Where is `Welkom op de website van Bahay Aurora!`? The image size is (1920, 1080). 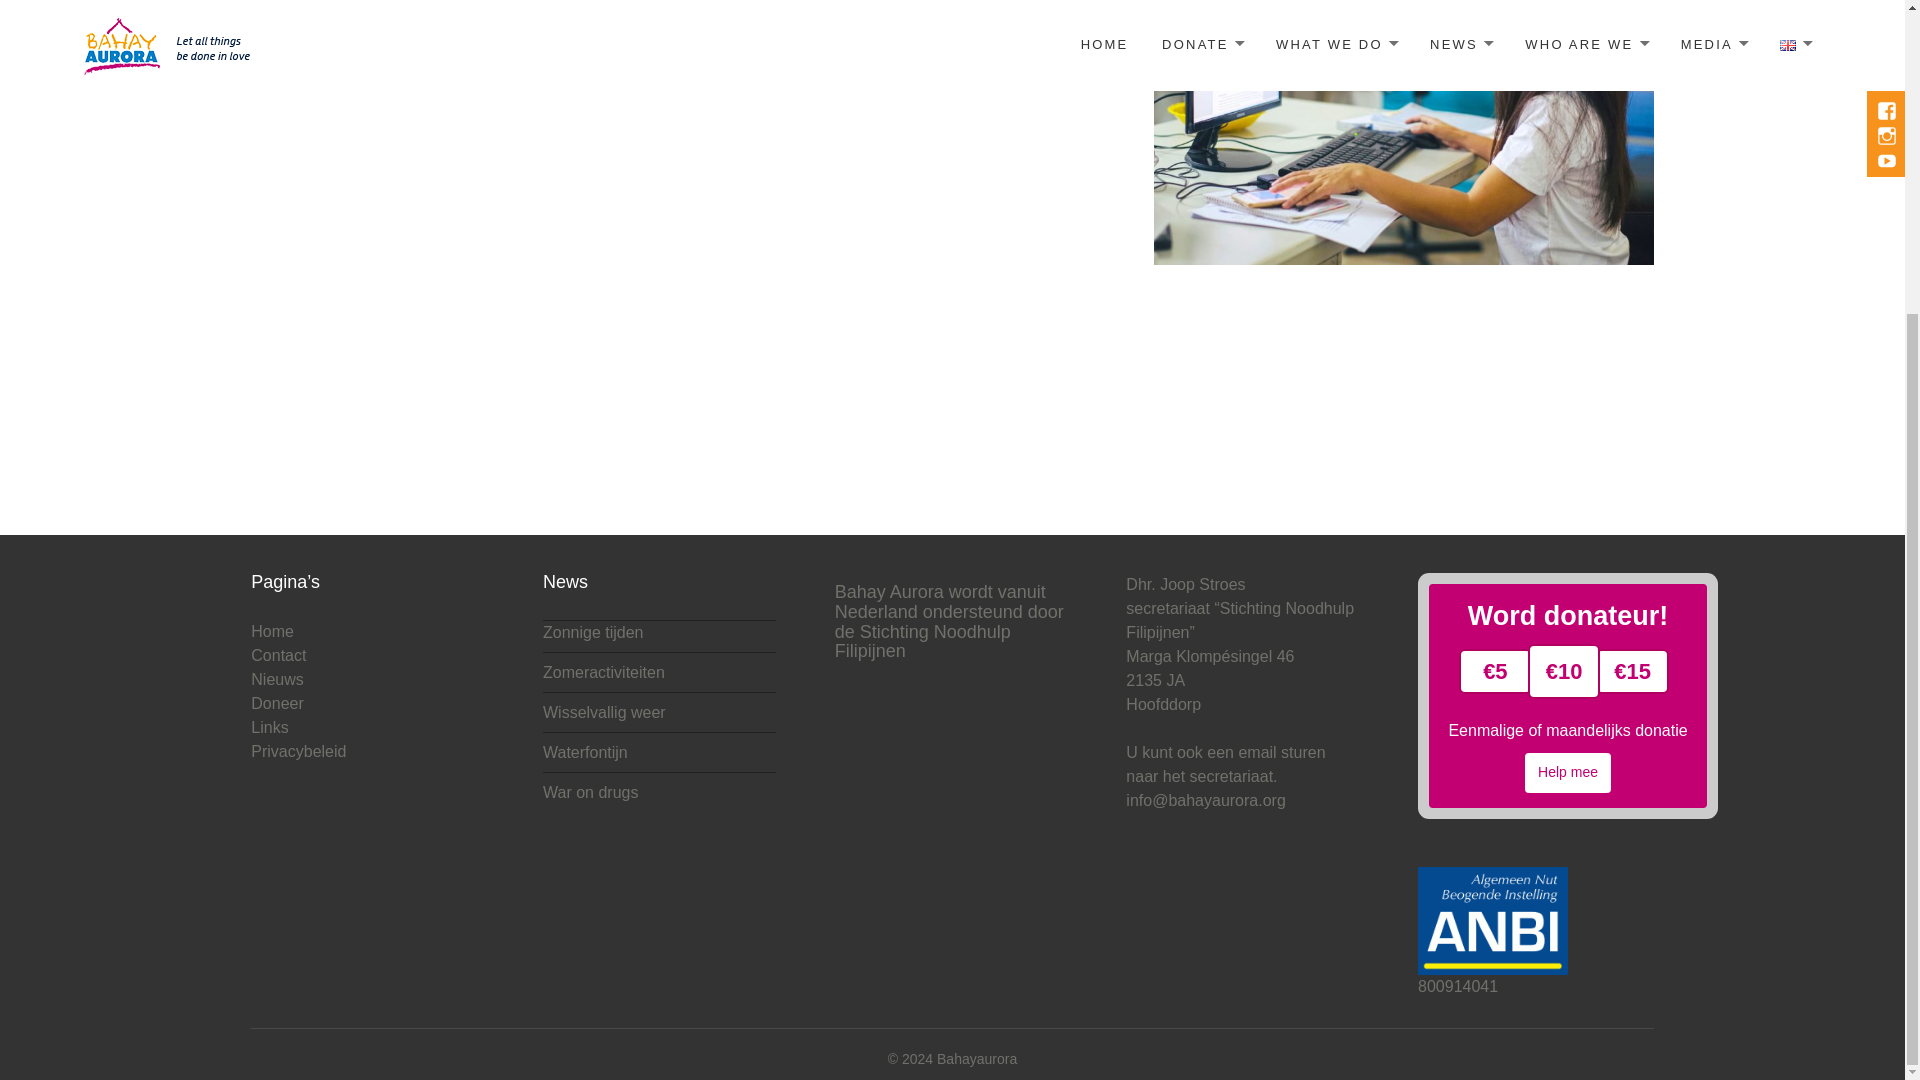 Welkom op de website van Bahay Aurora! is located at coordinates (976, 1059).